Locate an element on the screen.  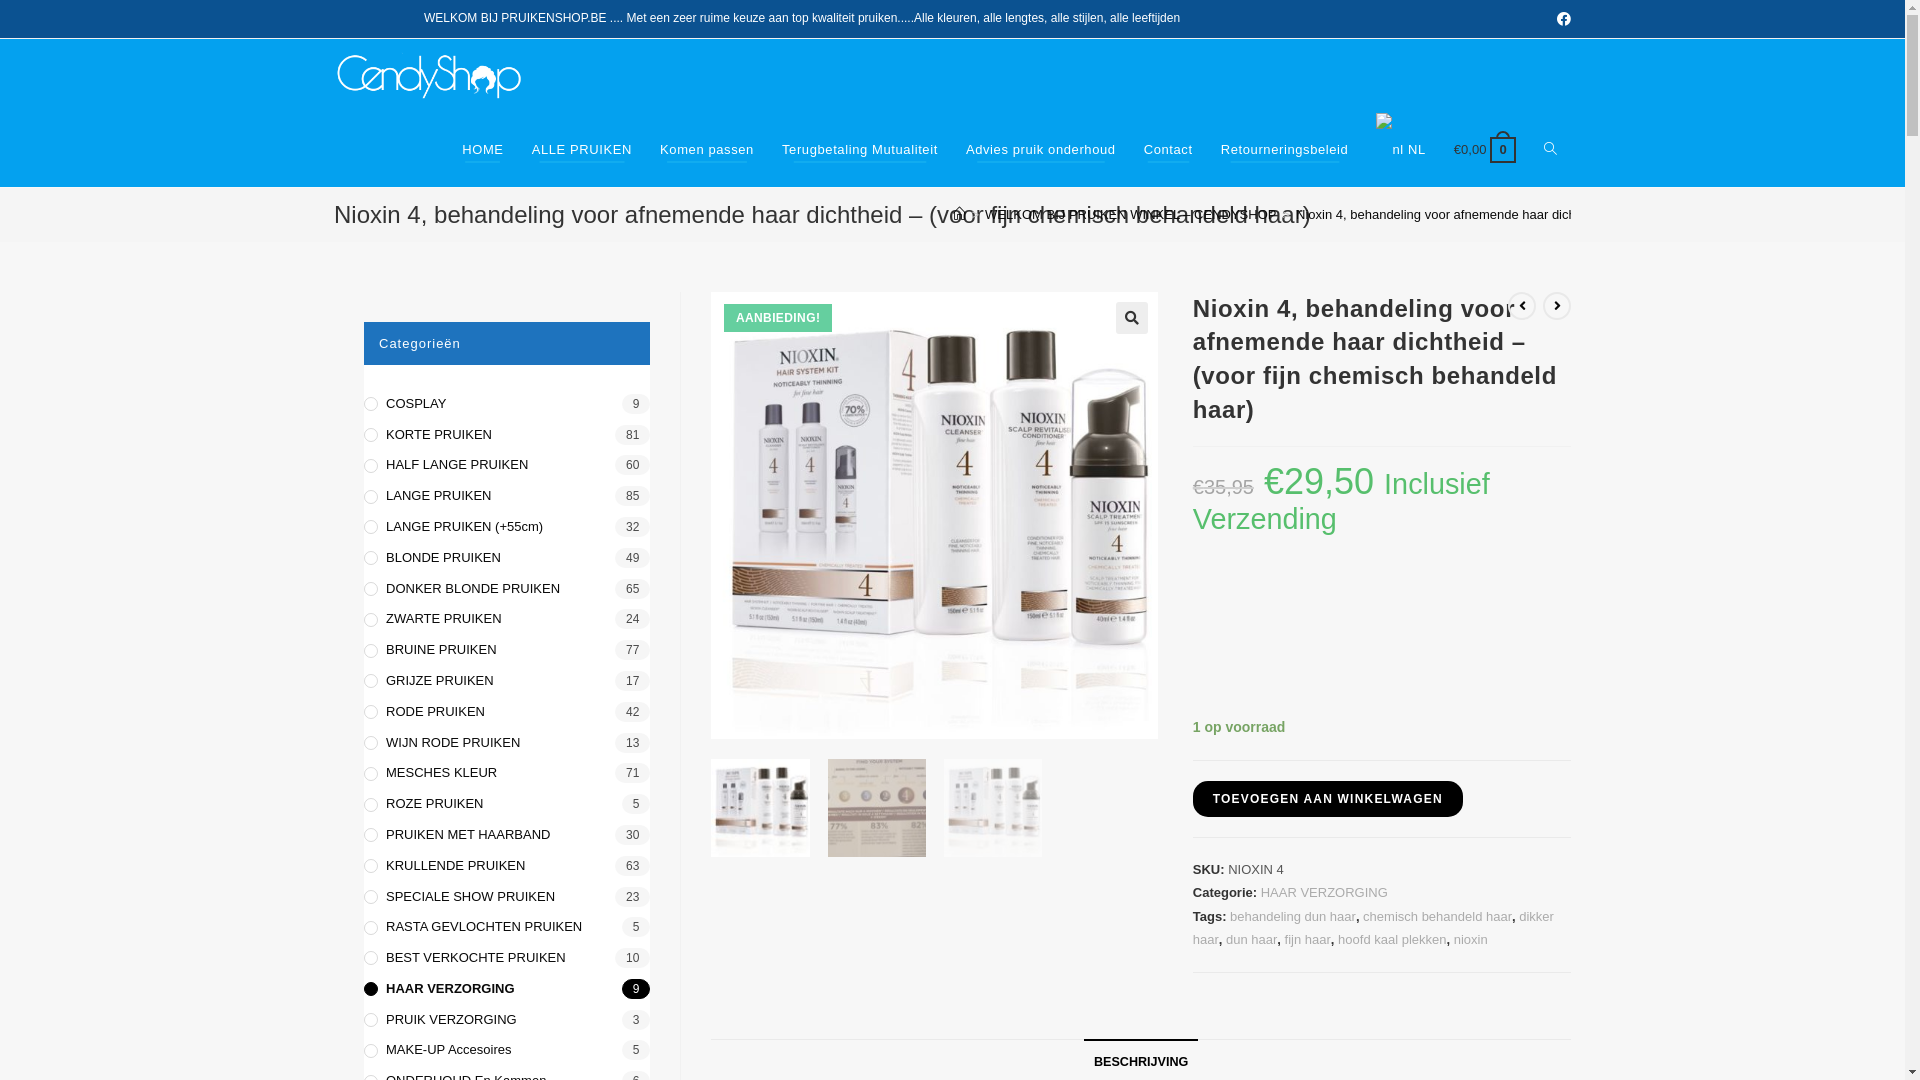
COSPLAY is located at coordinates (507, 404).